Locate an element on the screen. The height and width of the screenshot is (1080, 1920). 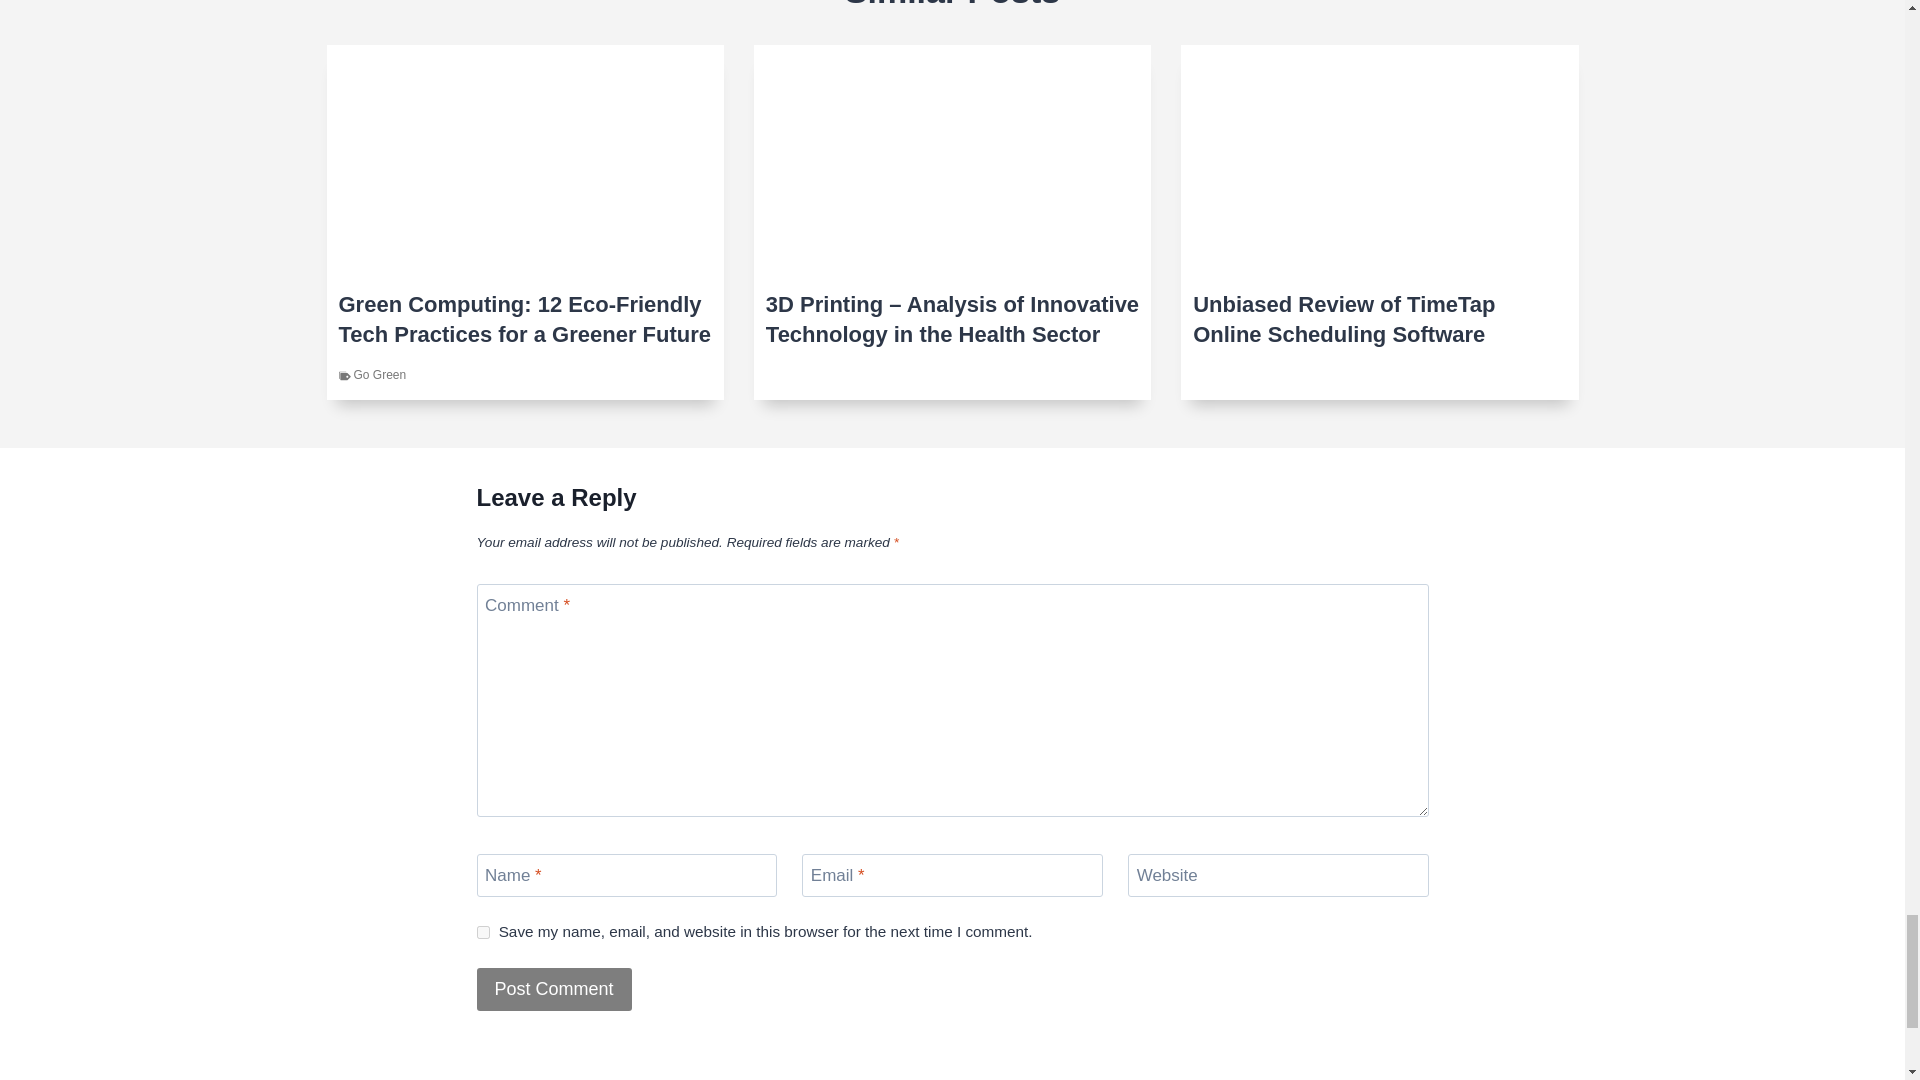
Unbiased Review of TimeTap Online Scheduling Software is located at coordinates (1379, 320).